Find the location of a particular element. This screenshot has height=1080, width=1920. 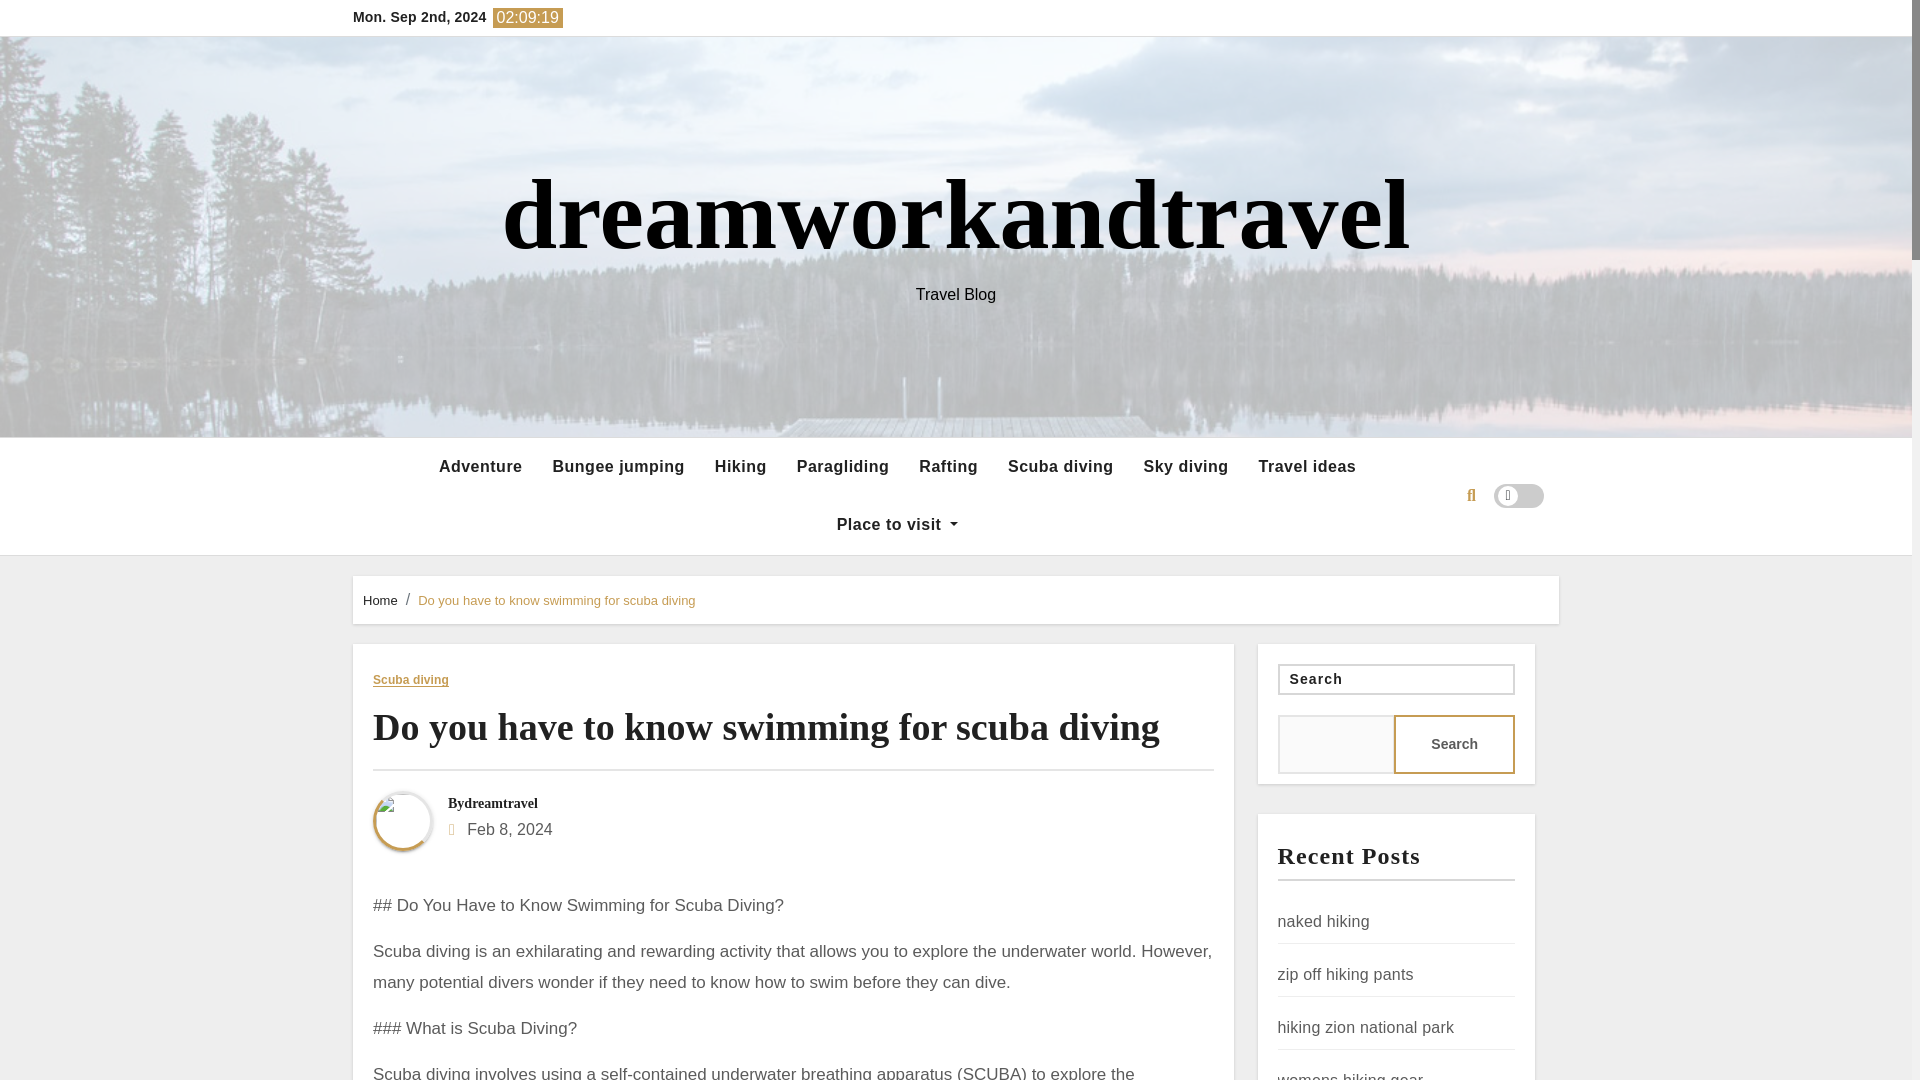

Paragliding is located at coordinates (842, 466).